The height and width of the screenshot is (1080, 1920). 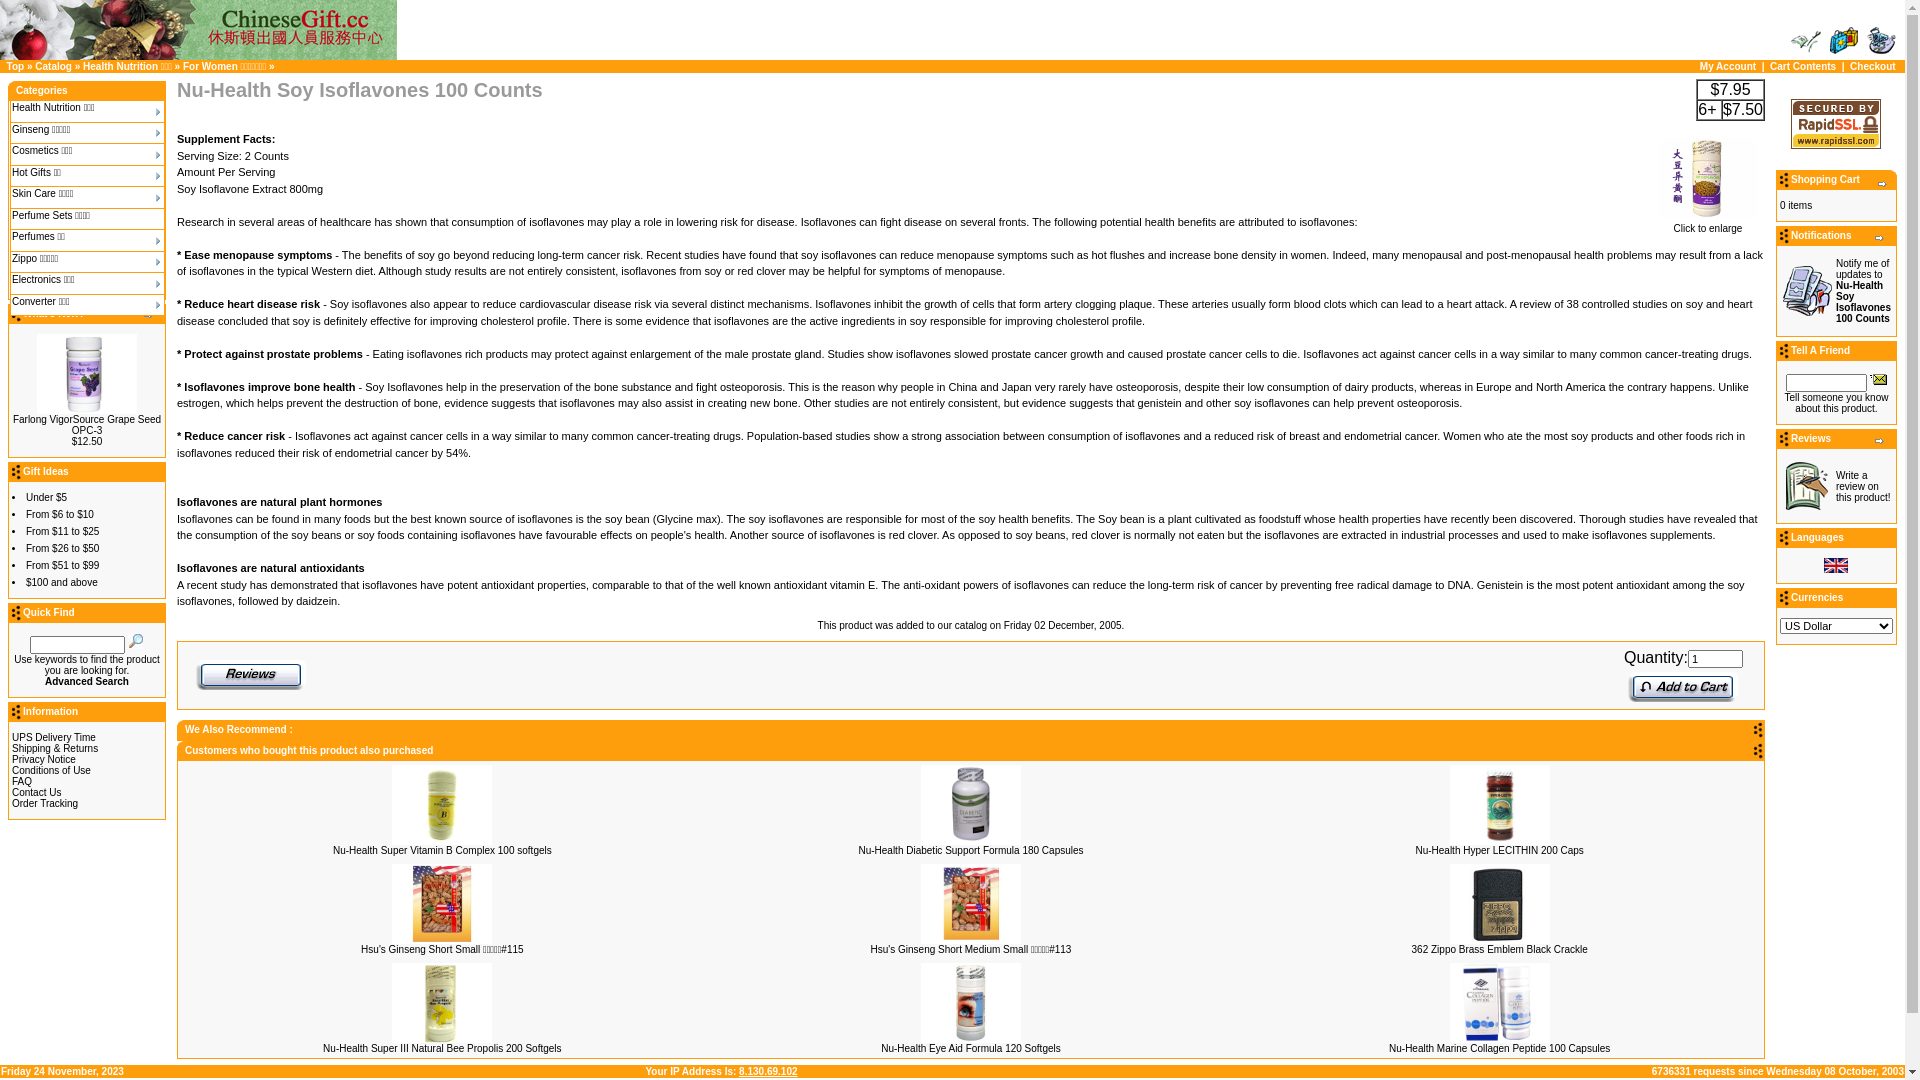 I want to click on My Account, so click(x=1728, y=66).